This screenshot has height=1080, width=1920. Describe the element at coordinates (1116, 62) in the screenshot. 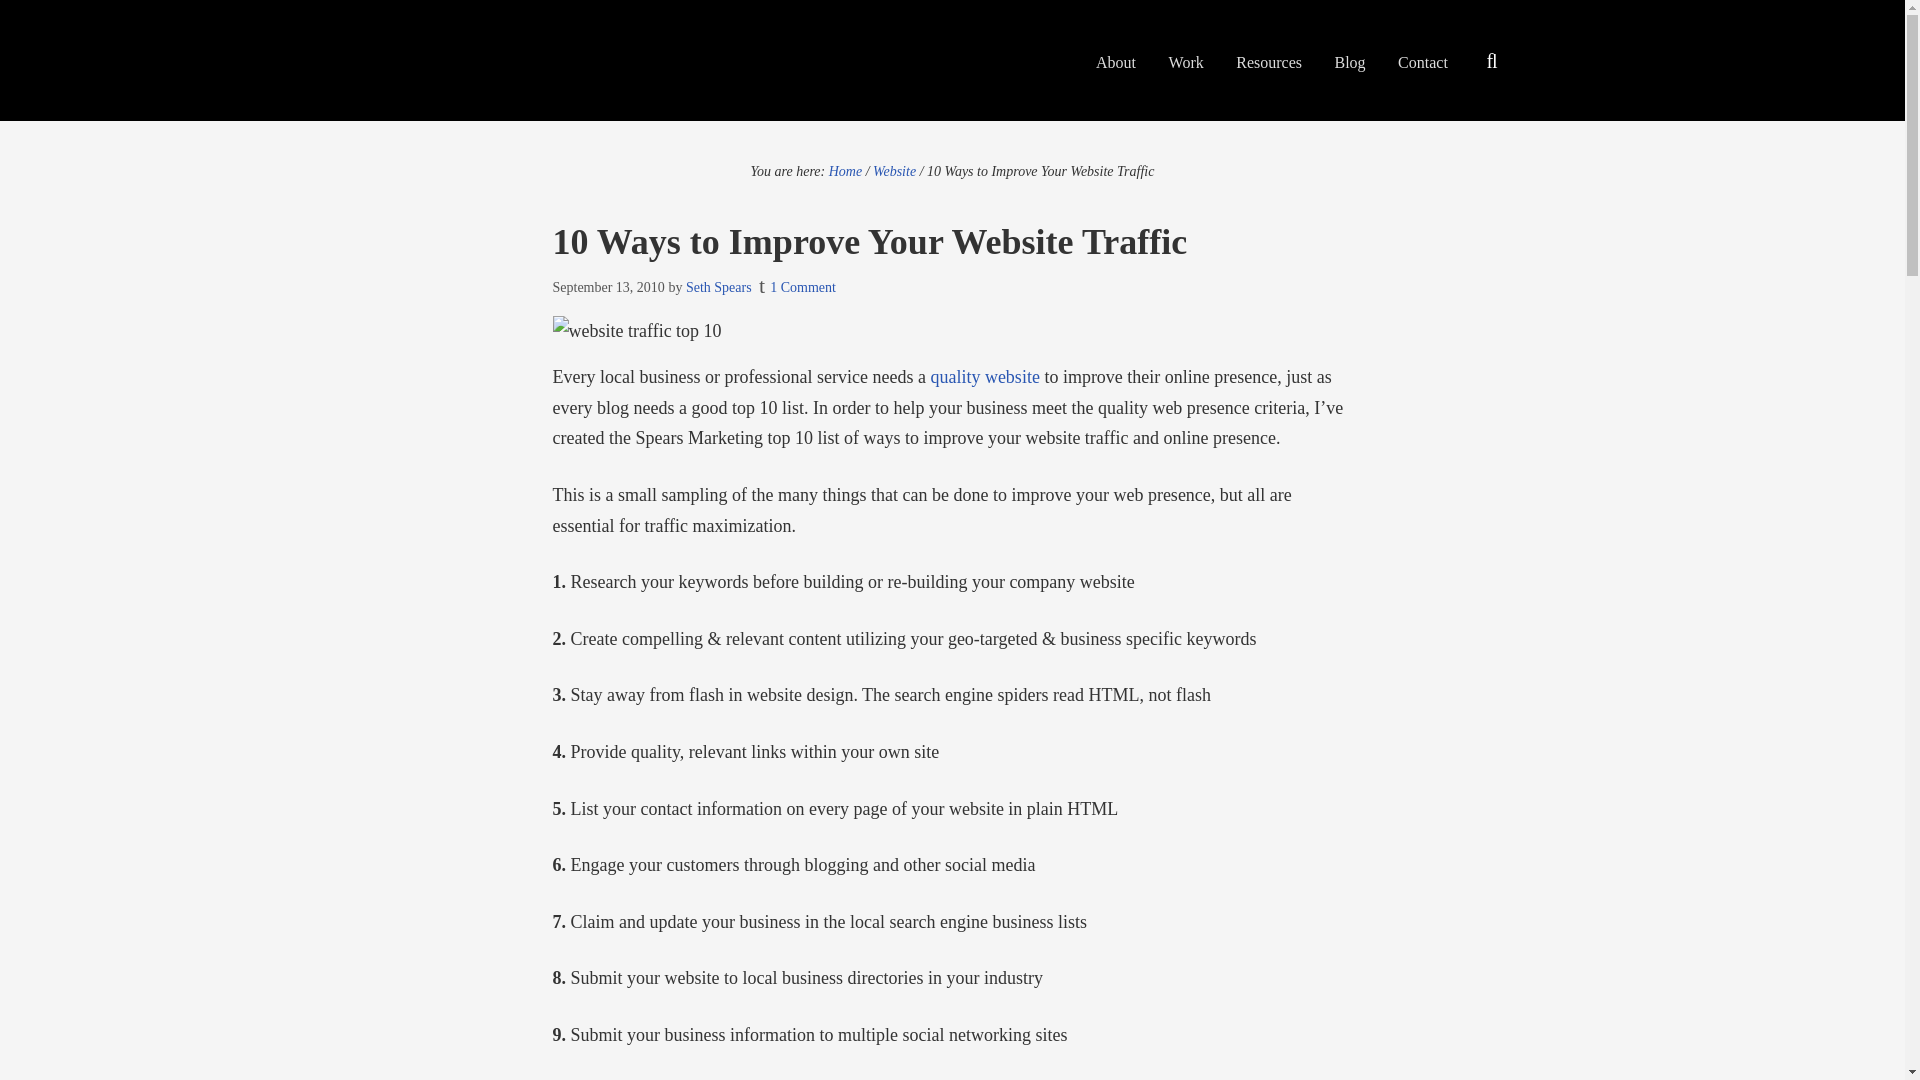

I see `About` at that location.